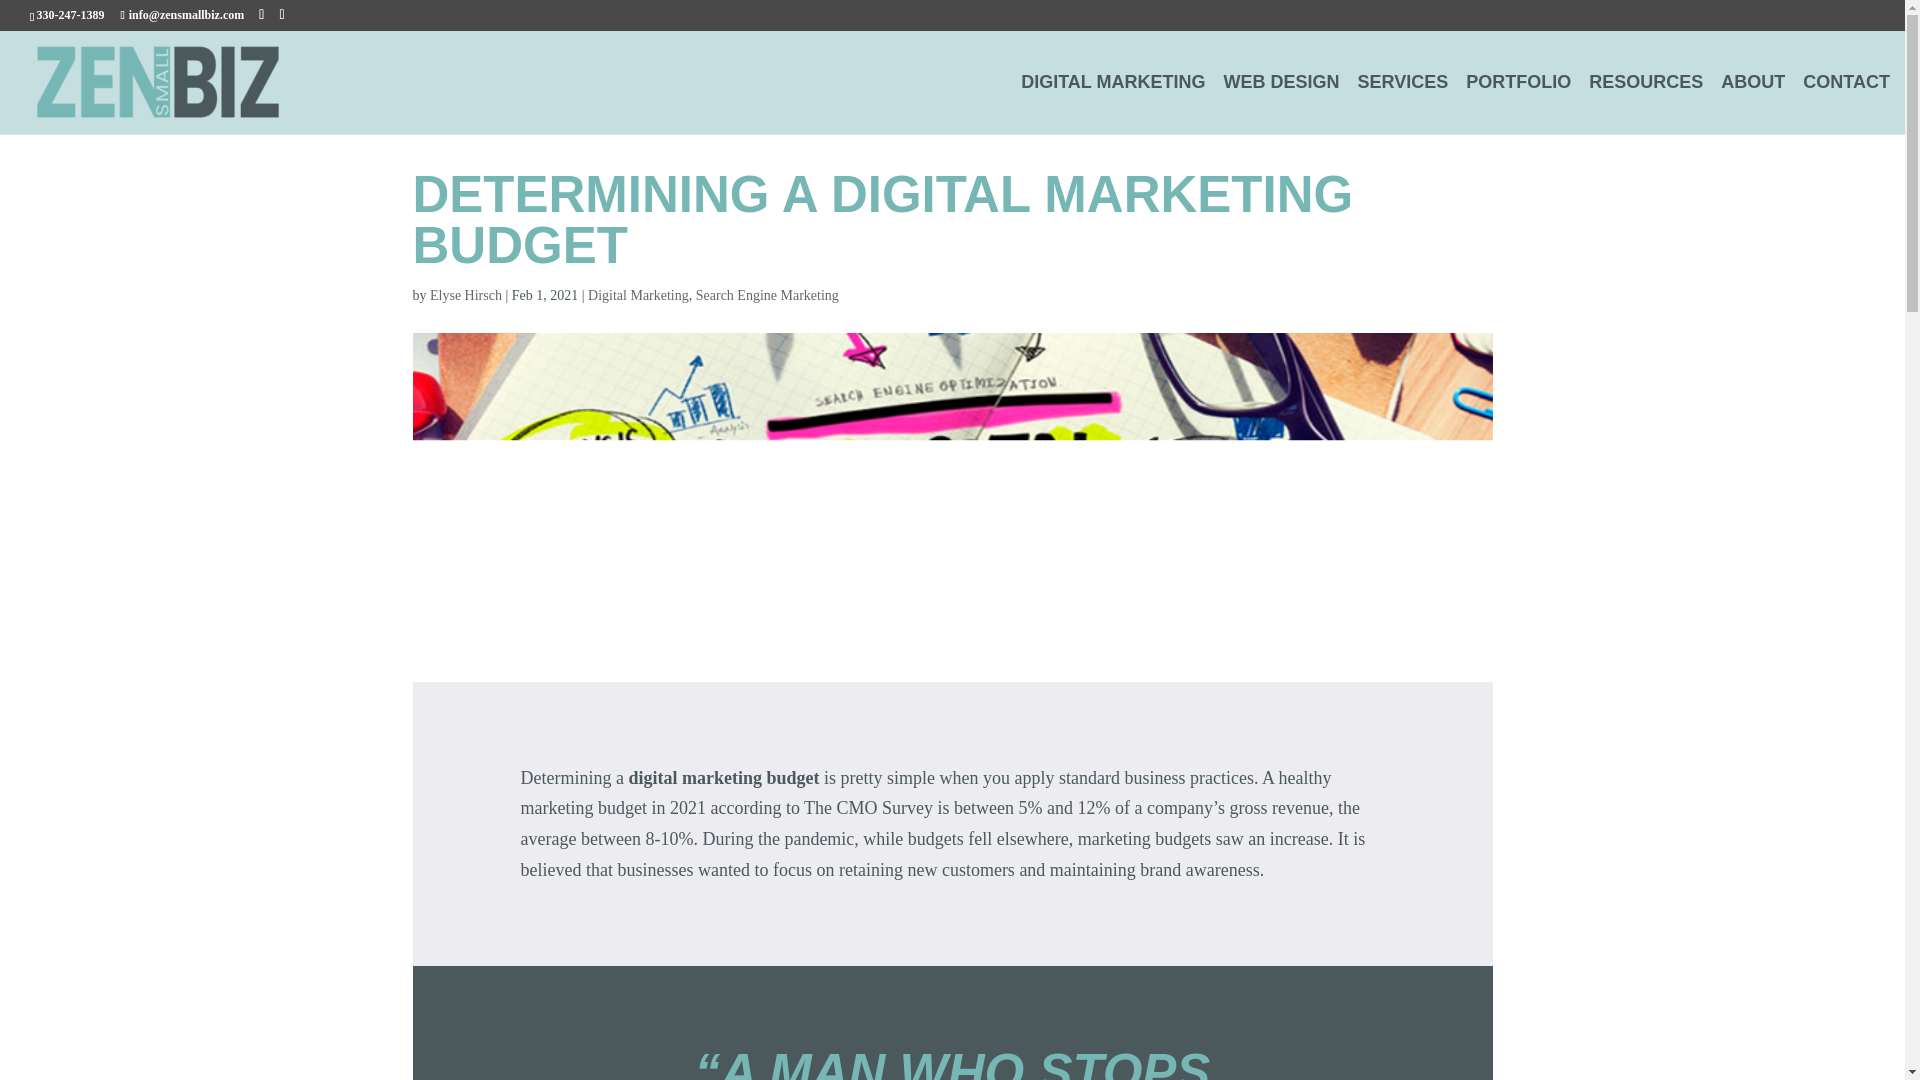  What do you see at coordinates (1752, 104) in the screenshot?
I see `ABOUT` at bounding box center [1752, 104].